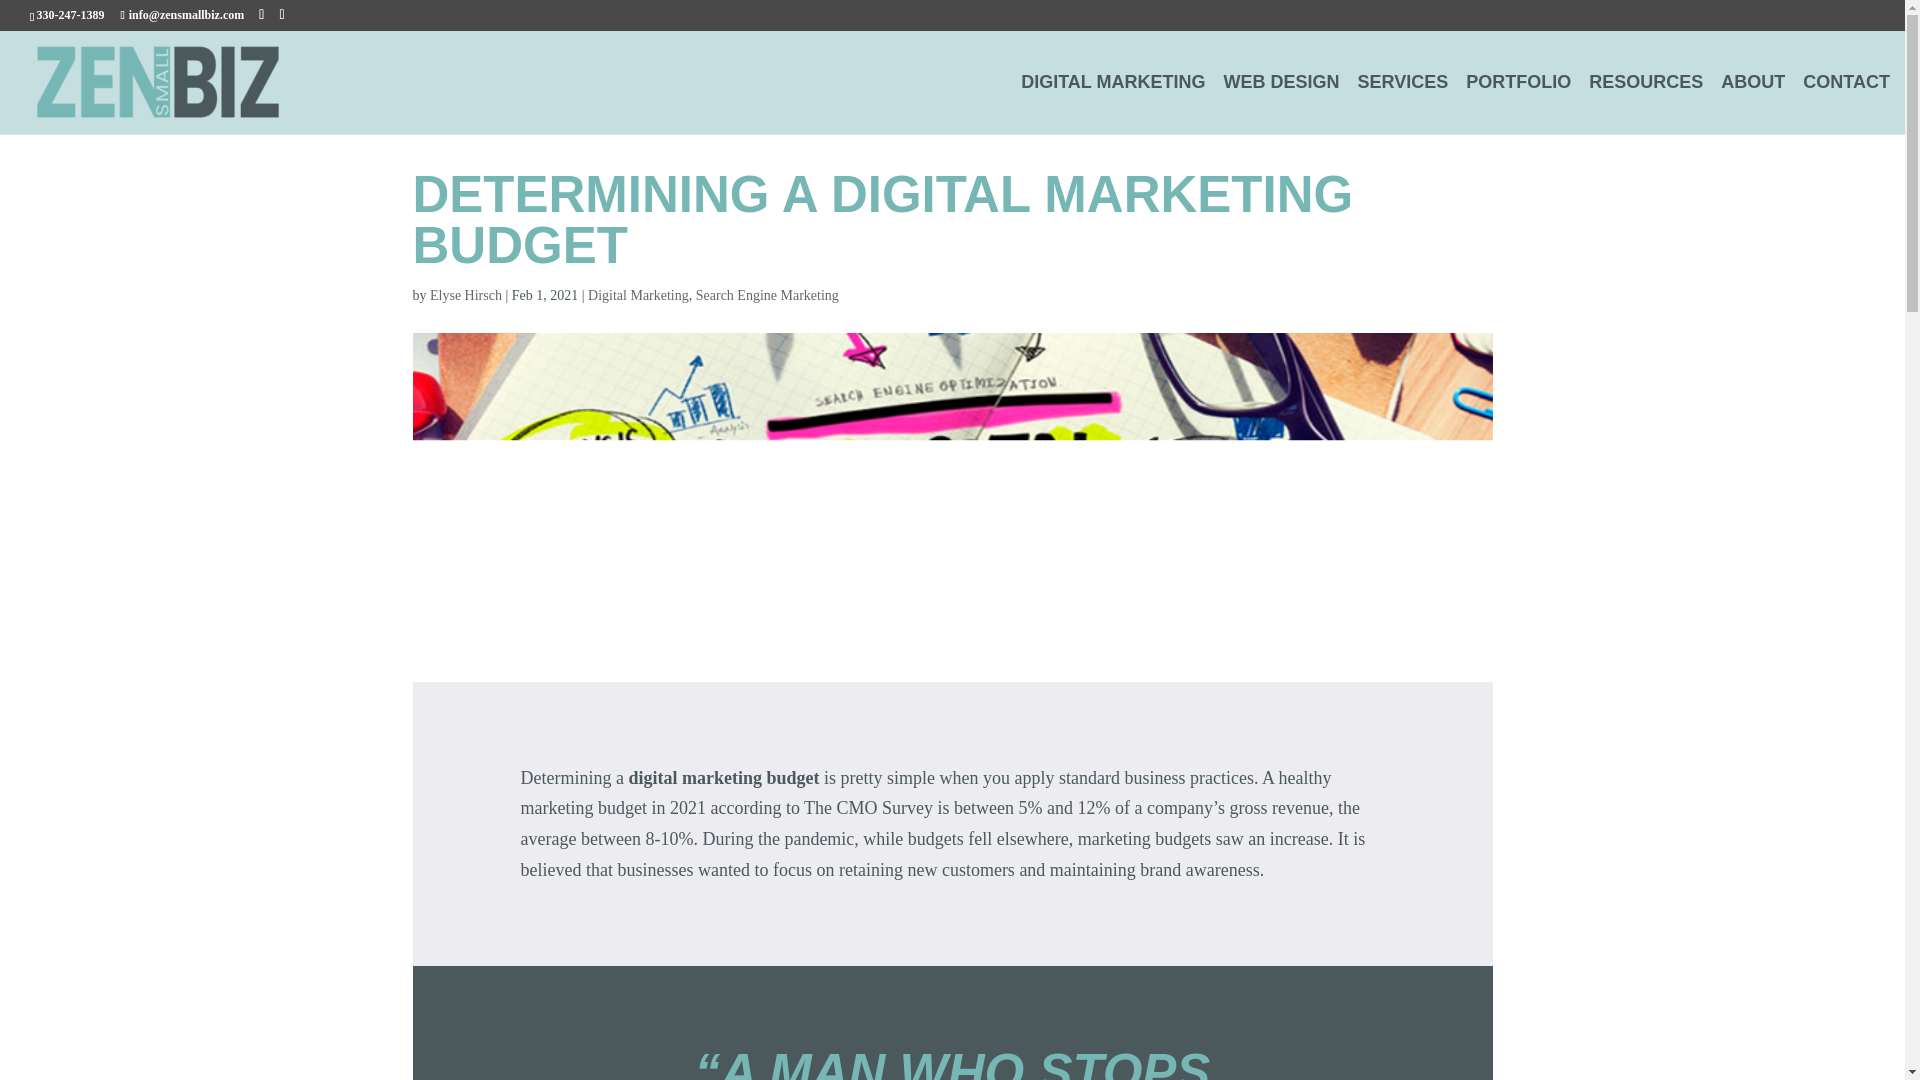  What do you see at coordinates (1752, 104) in the screenshot?
I see `ABOUT` at bounding box center [1752, 104].